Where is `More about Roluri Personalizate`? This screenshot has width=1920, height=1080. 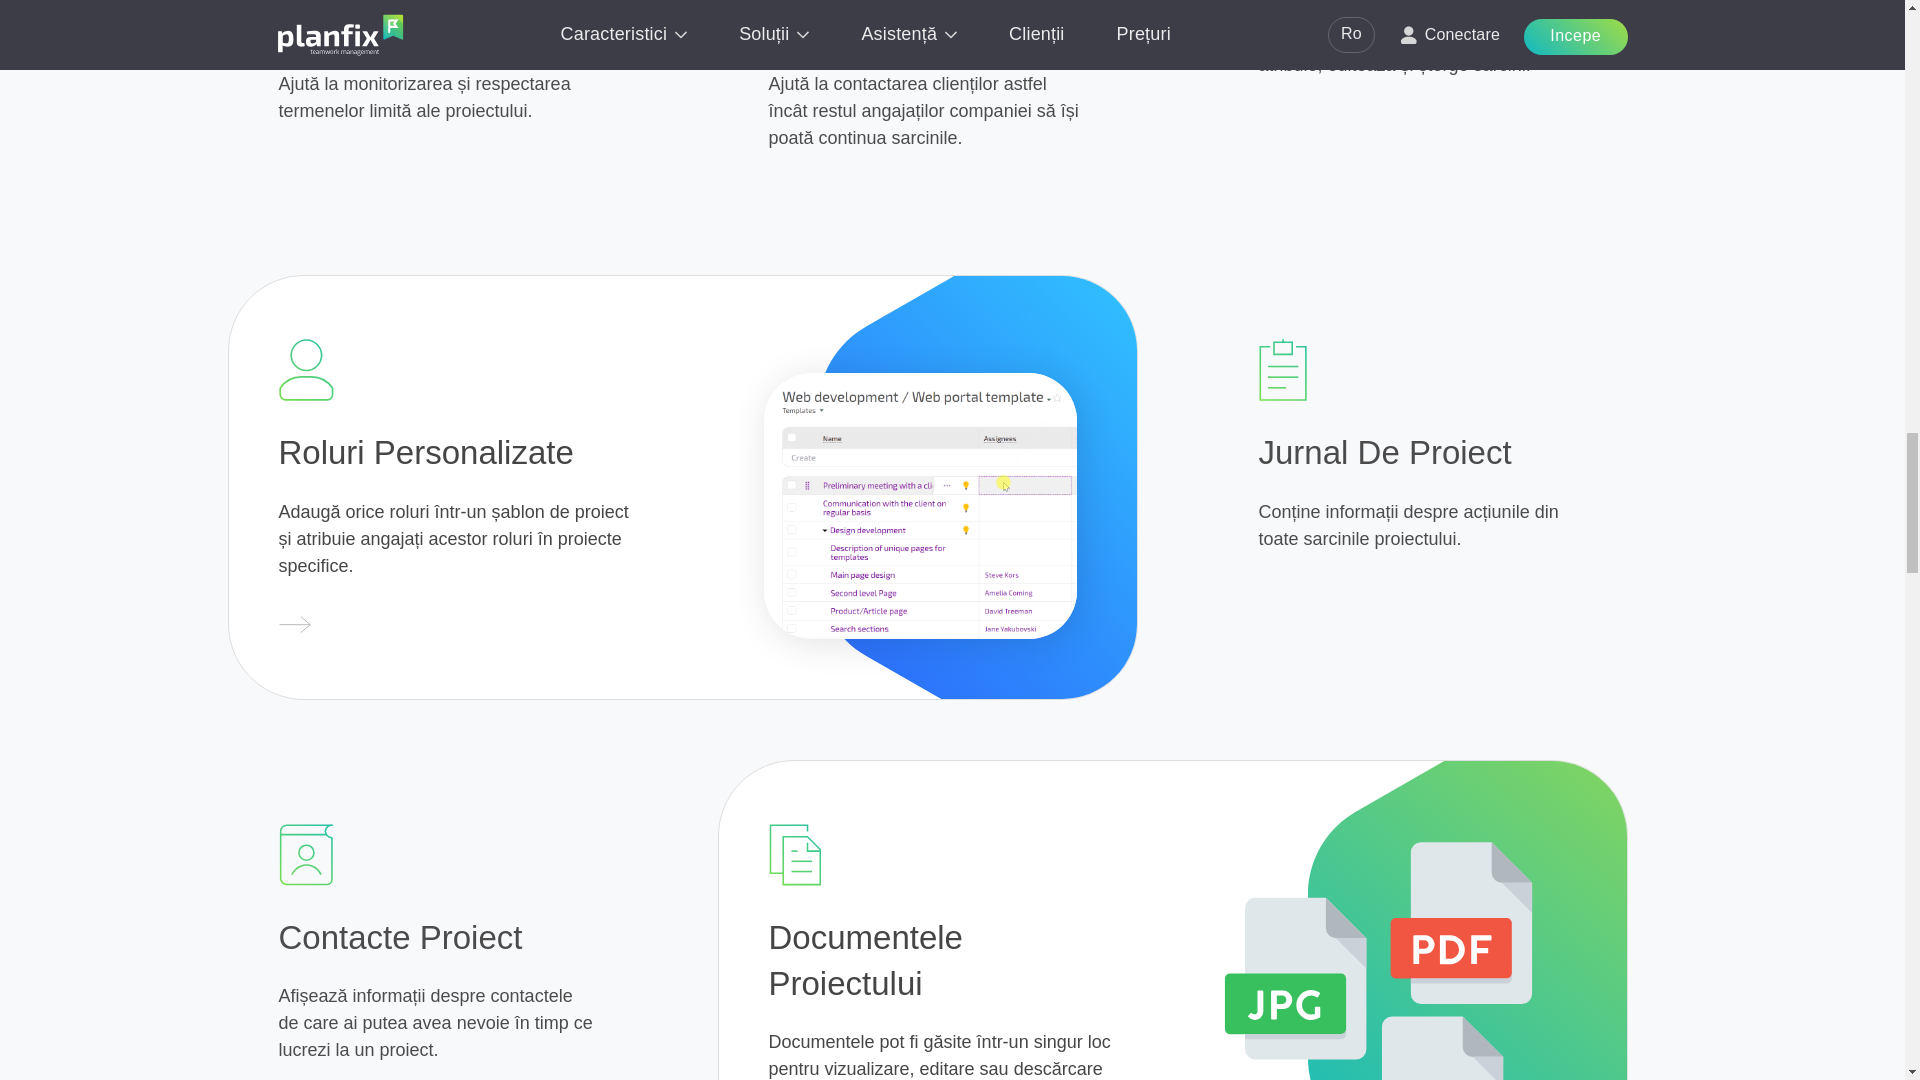 More about Roluri Personalizate is located at coordinates (294, 626).